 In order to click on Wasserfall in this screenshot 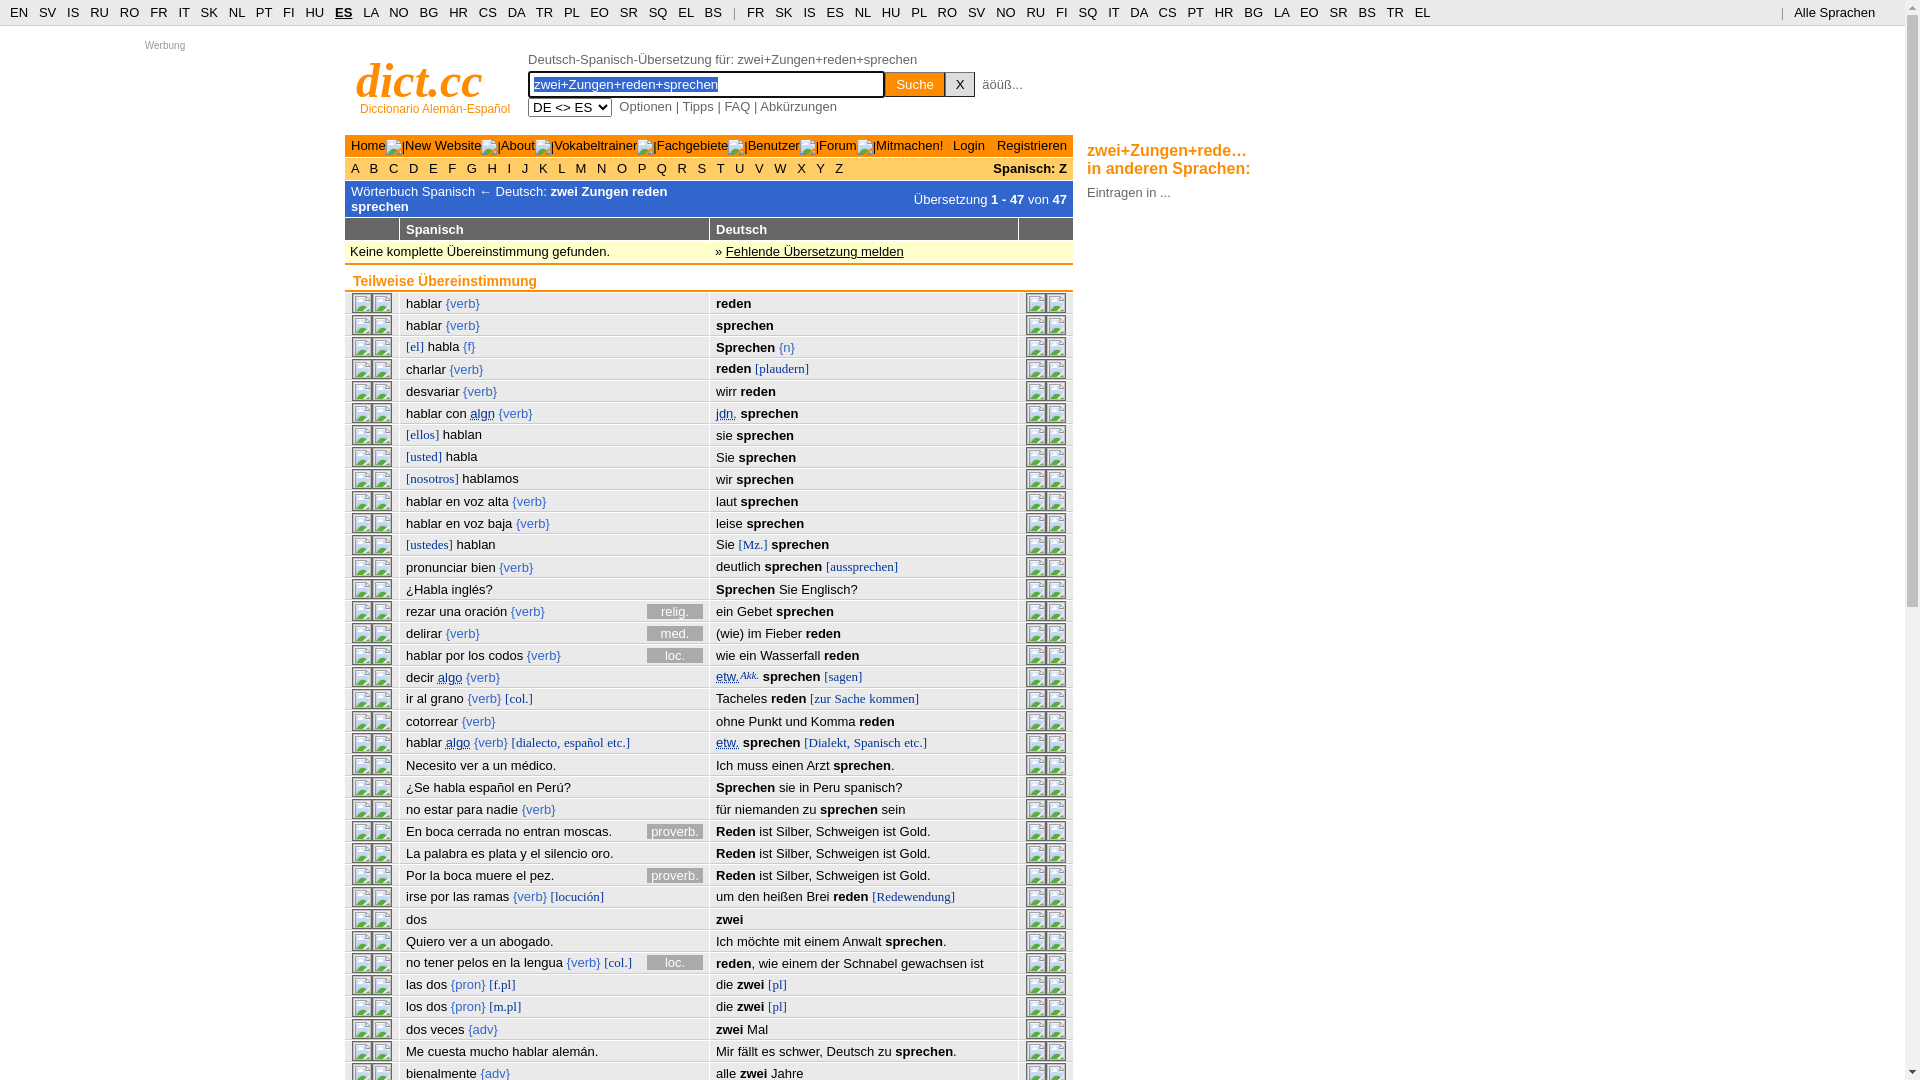, I will do `click(790, 656)`.